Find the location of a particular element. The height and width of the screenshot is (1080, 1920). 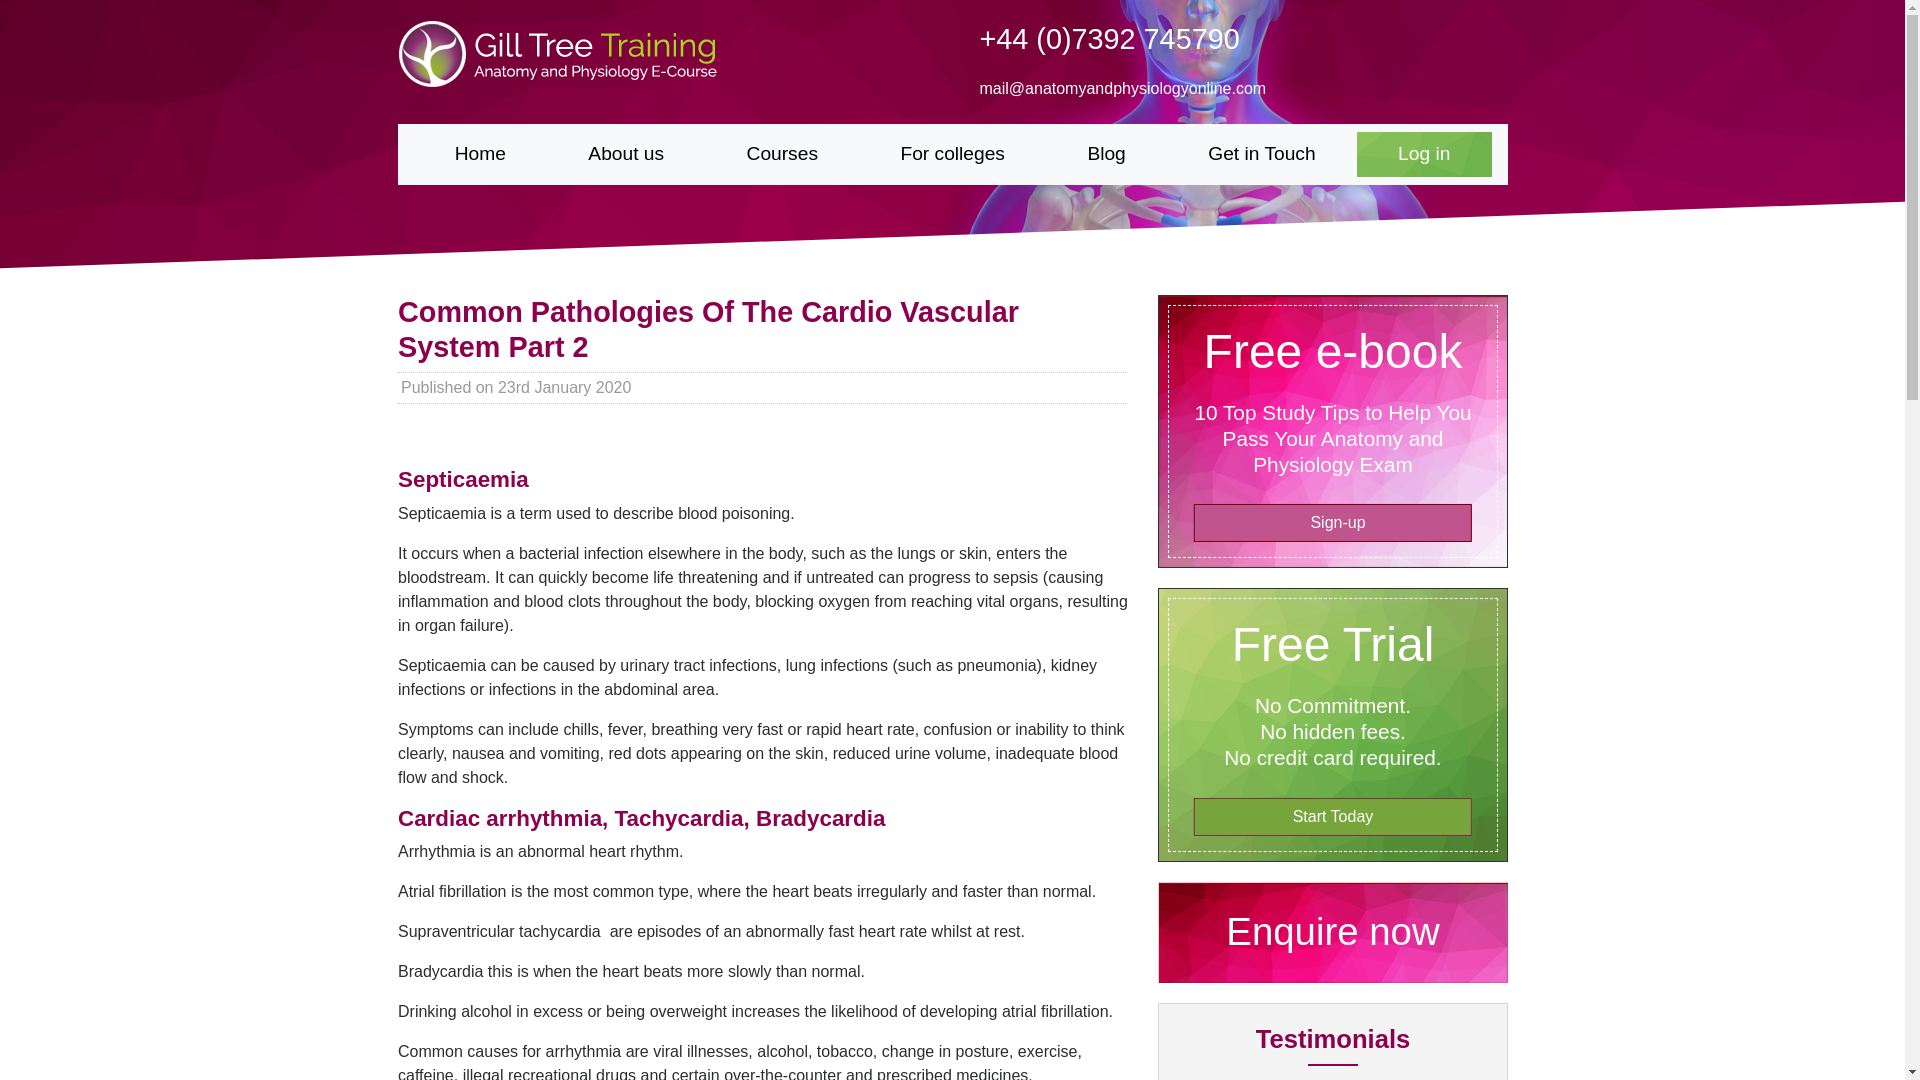

For colleges is located at coordinates (952, 154).